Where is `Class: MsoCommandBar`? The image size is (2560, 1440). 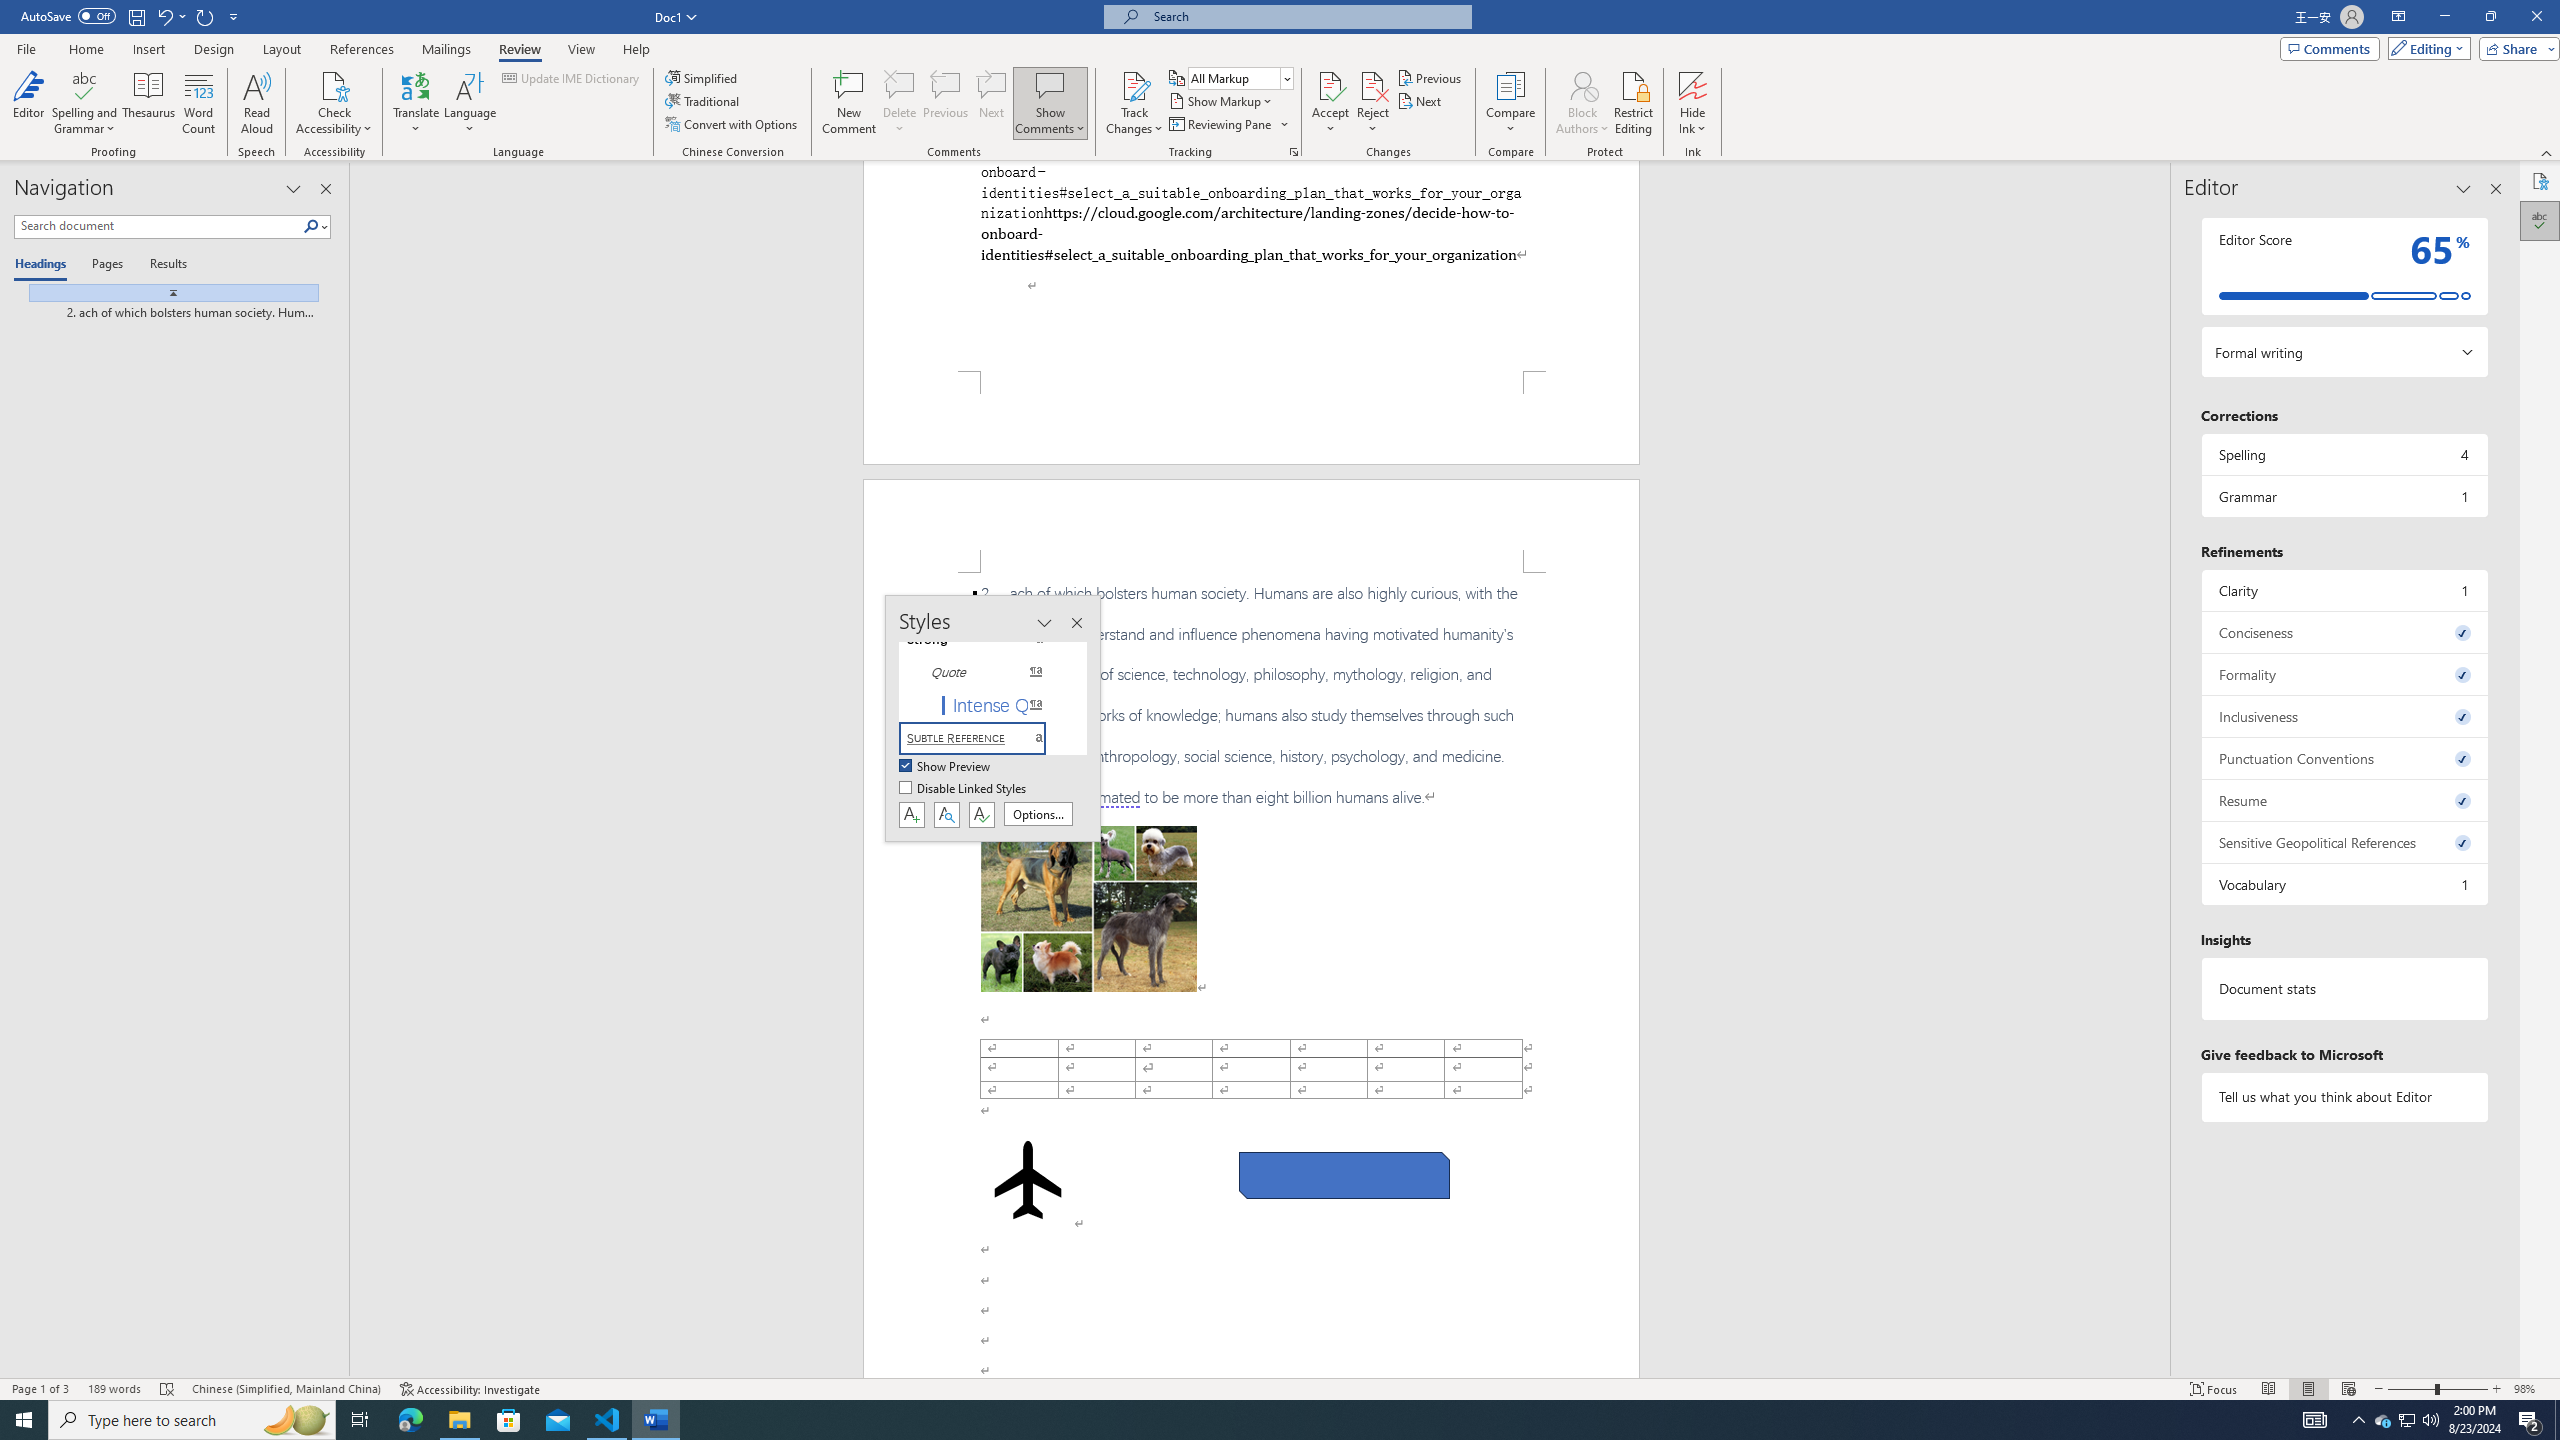 Class: MsoCommandBar is located at coordinates (1280, 1388).